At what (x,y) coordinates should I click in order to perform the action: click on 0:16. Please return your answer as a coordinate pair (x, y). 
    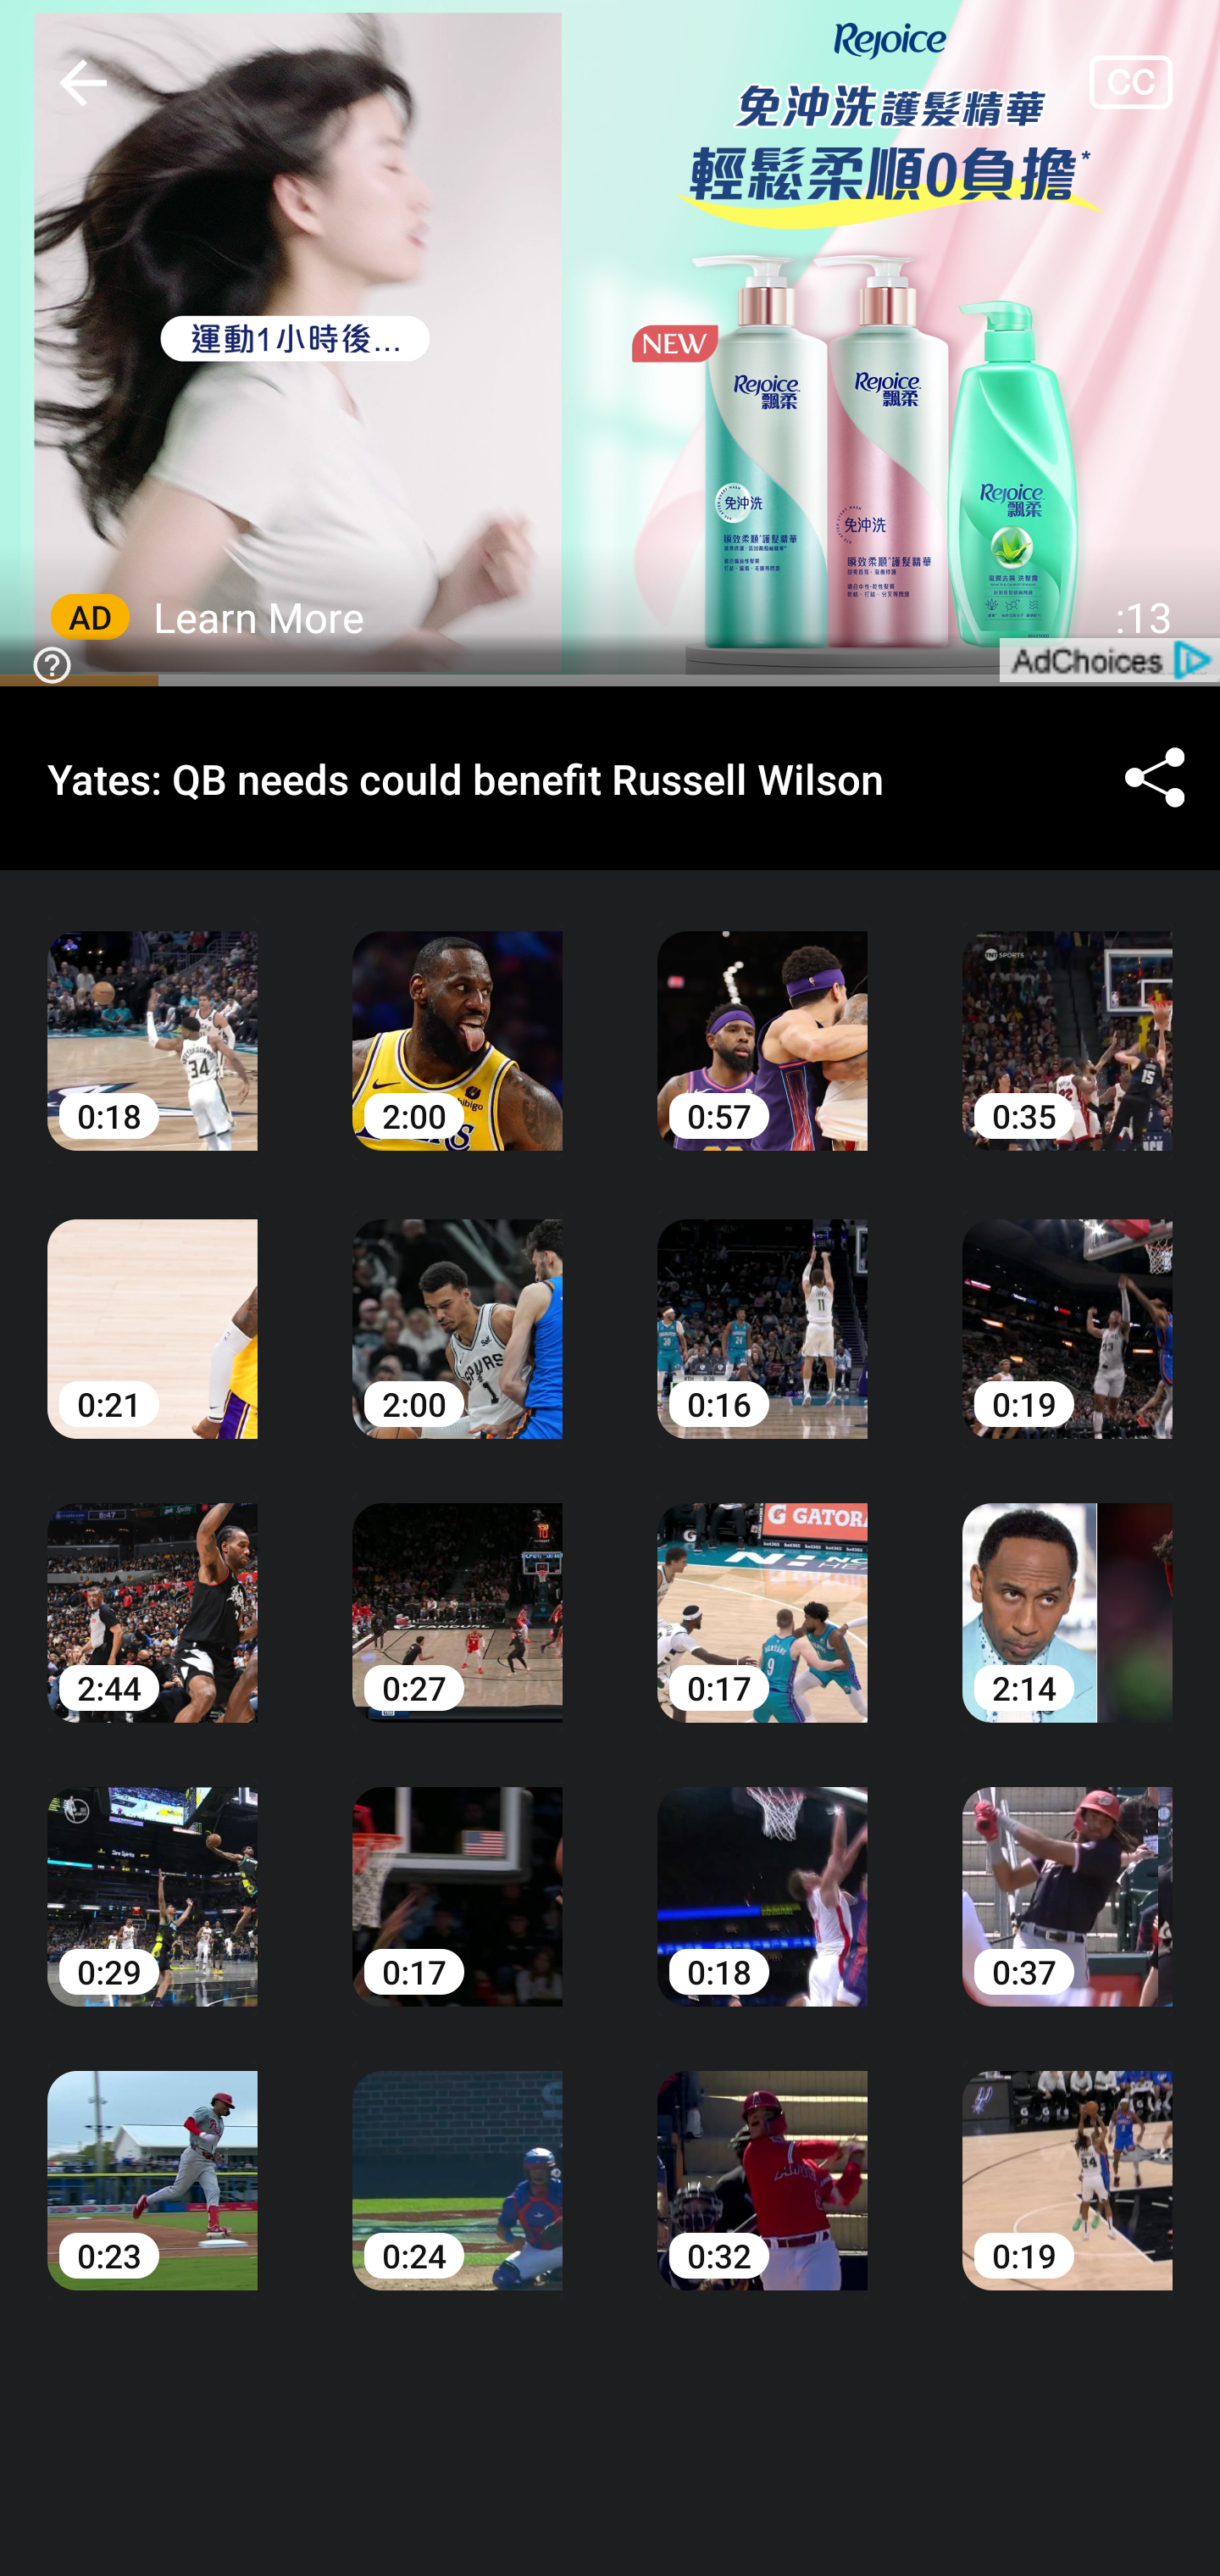
    Looking at the image, I should click on (762, 1306).